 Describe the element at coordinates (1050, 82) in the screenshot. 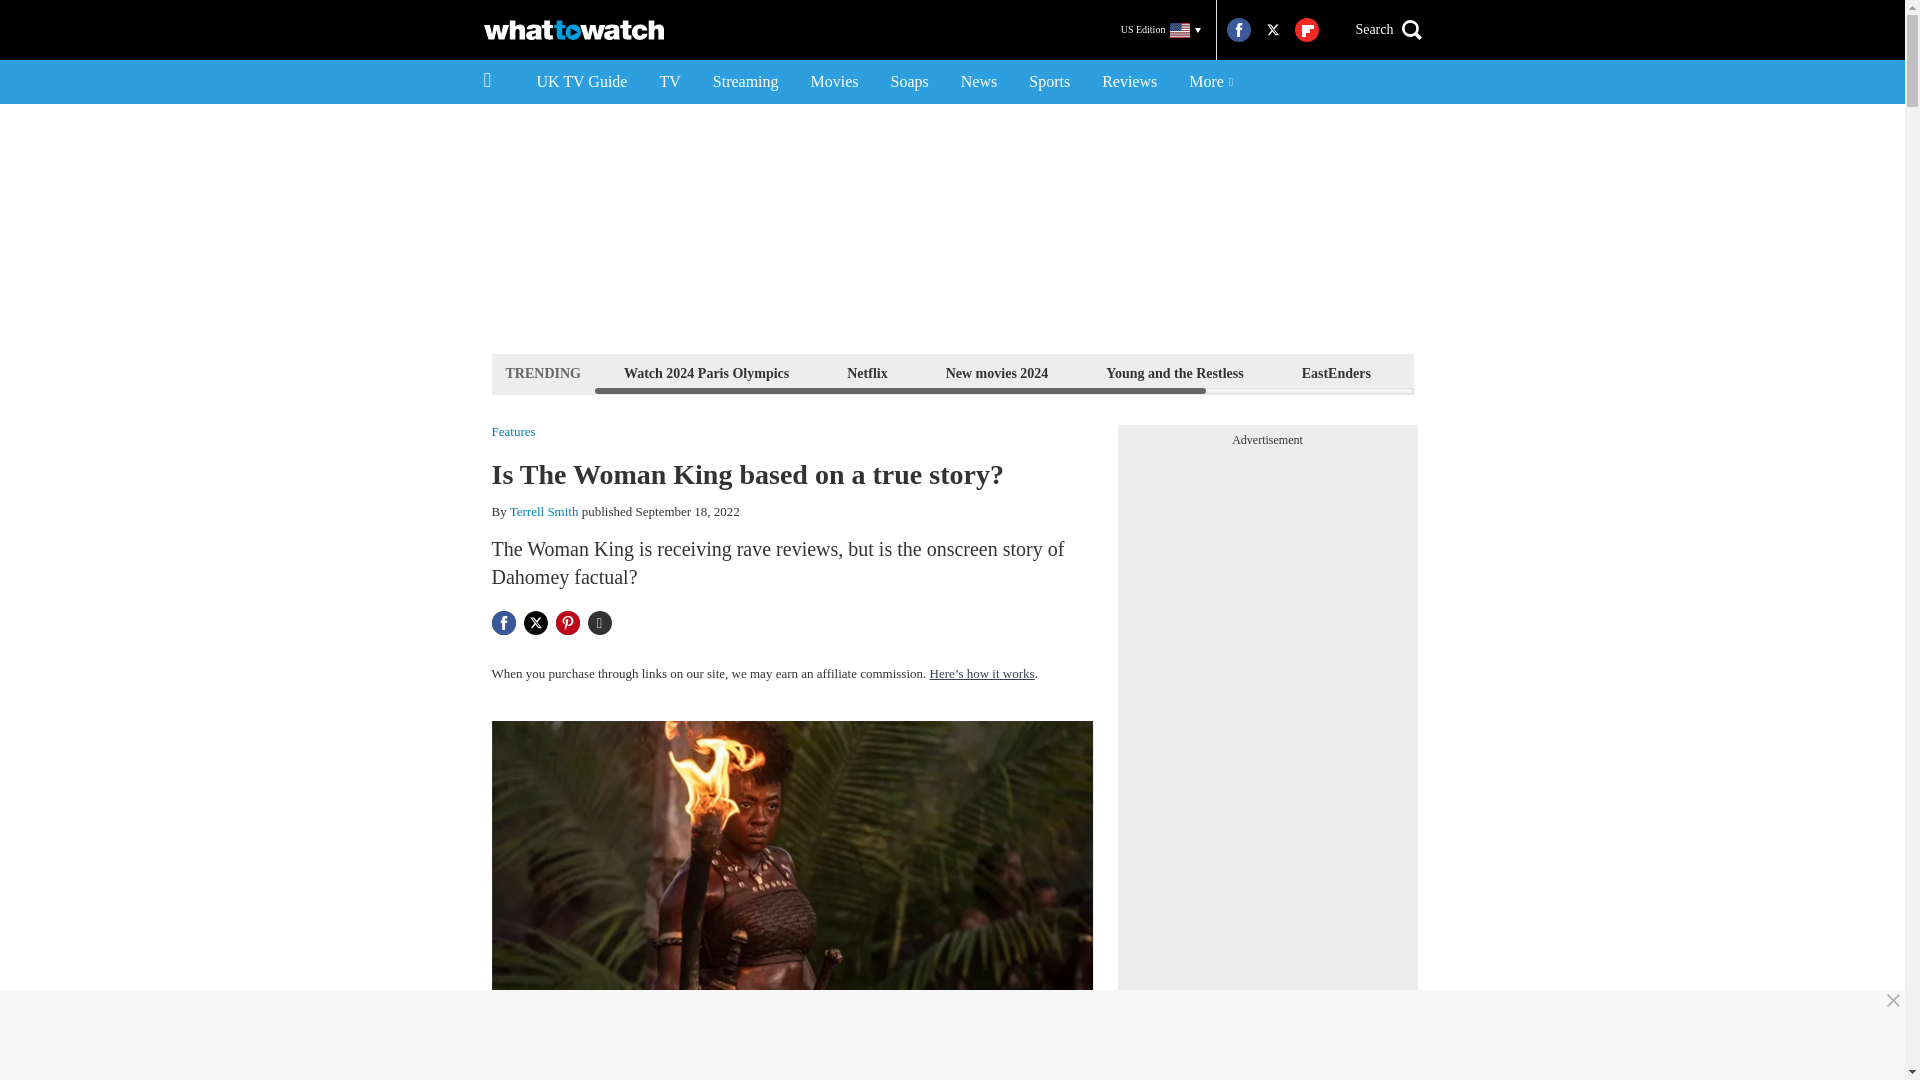

I see `Sports` at that location.